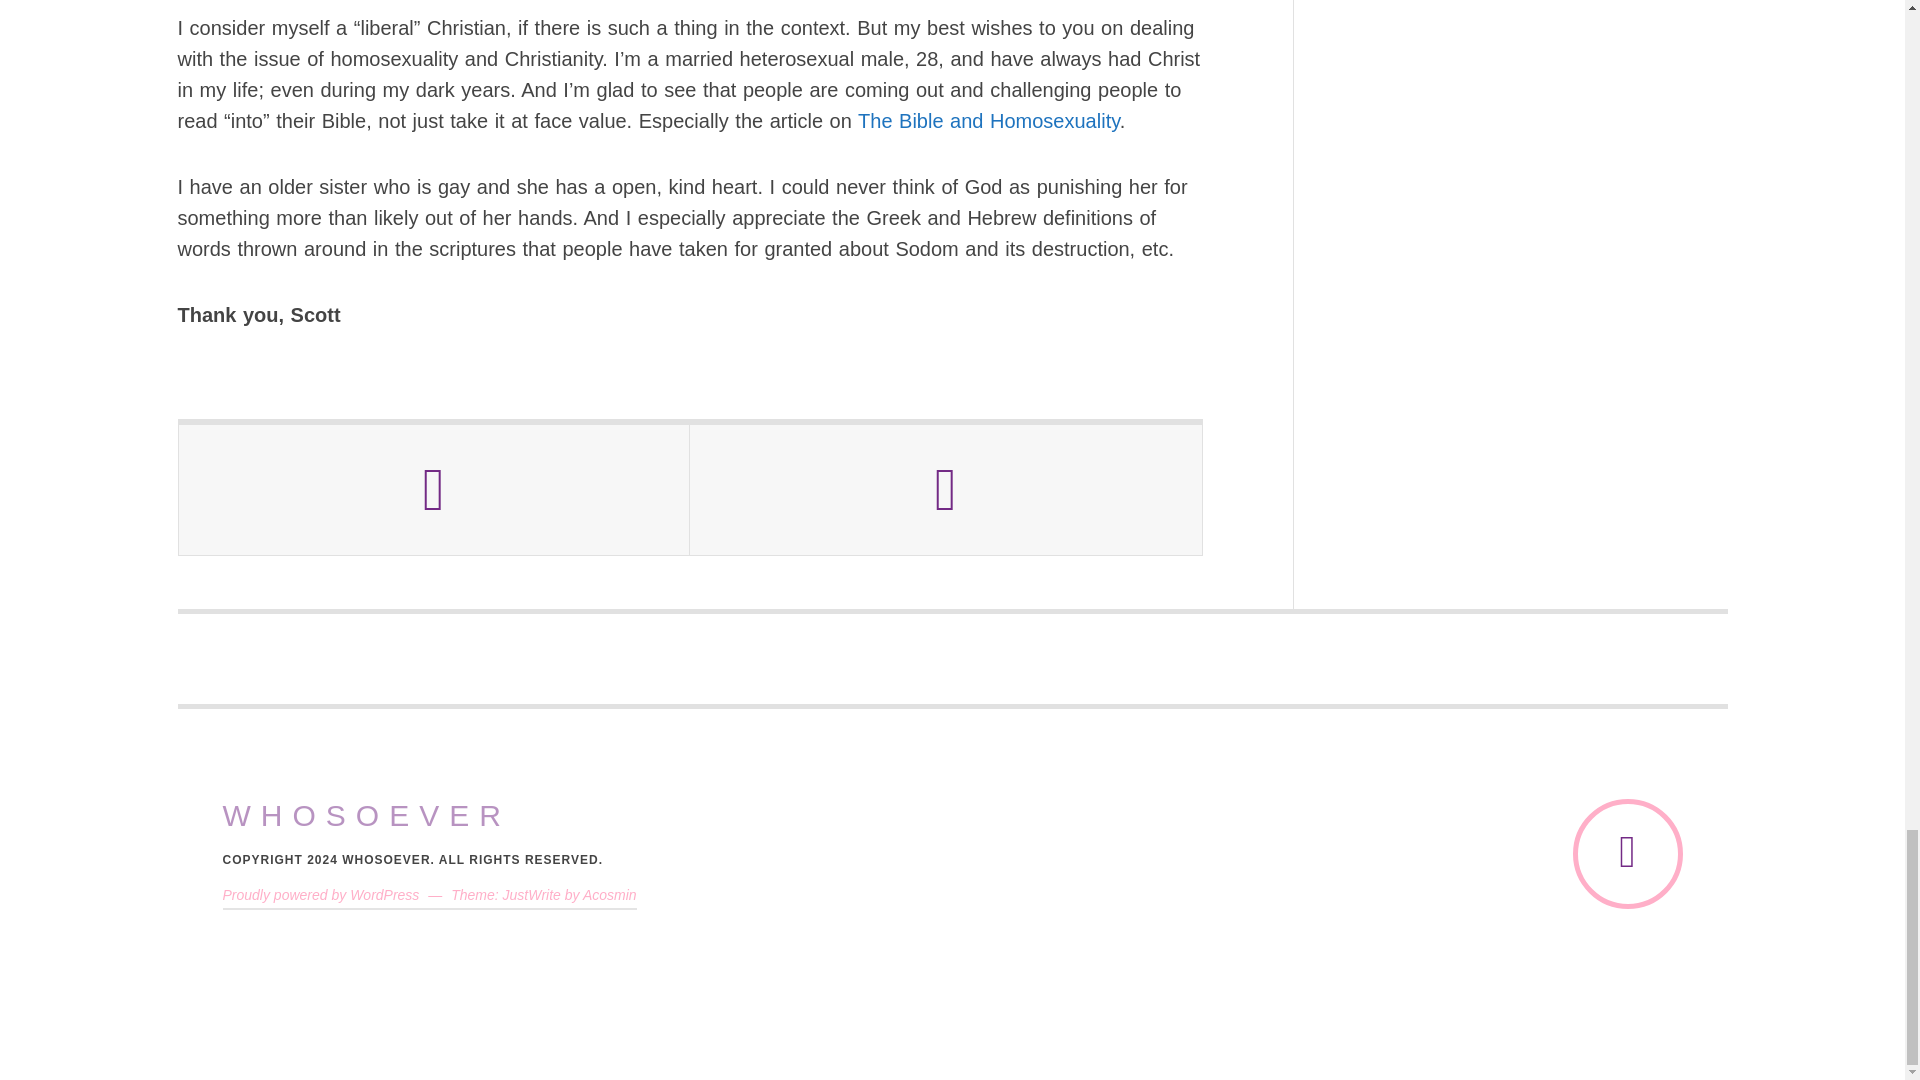 The image size is (1920, 1080). I want to click on Whosoever, so click(366, 816).